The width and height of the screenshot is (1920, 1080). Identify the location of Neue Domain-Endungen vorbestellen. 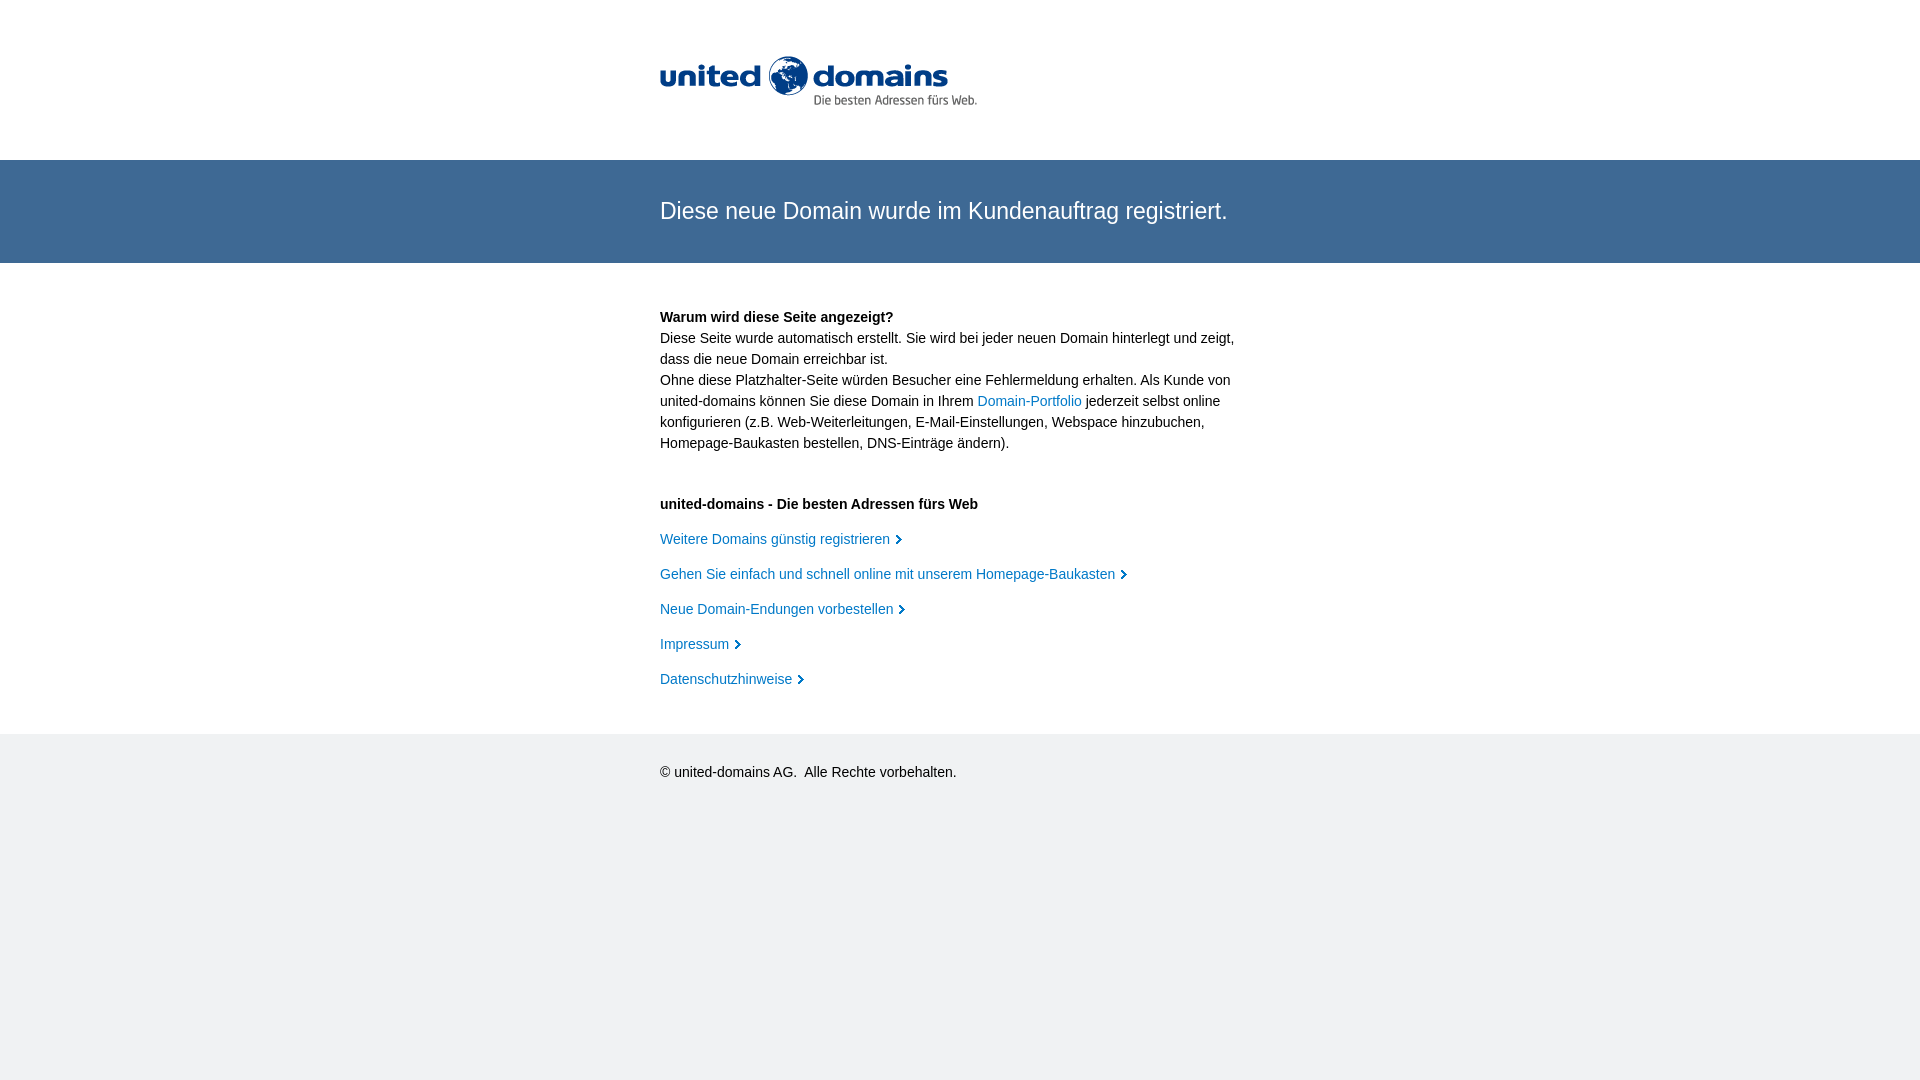
(782, 609).